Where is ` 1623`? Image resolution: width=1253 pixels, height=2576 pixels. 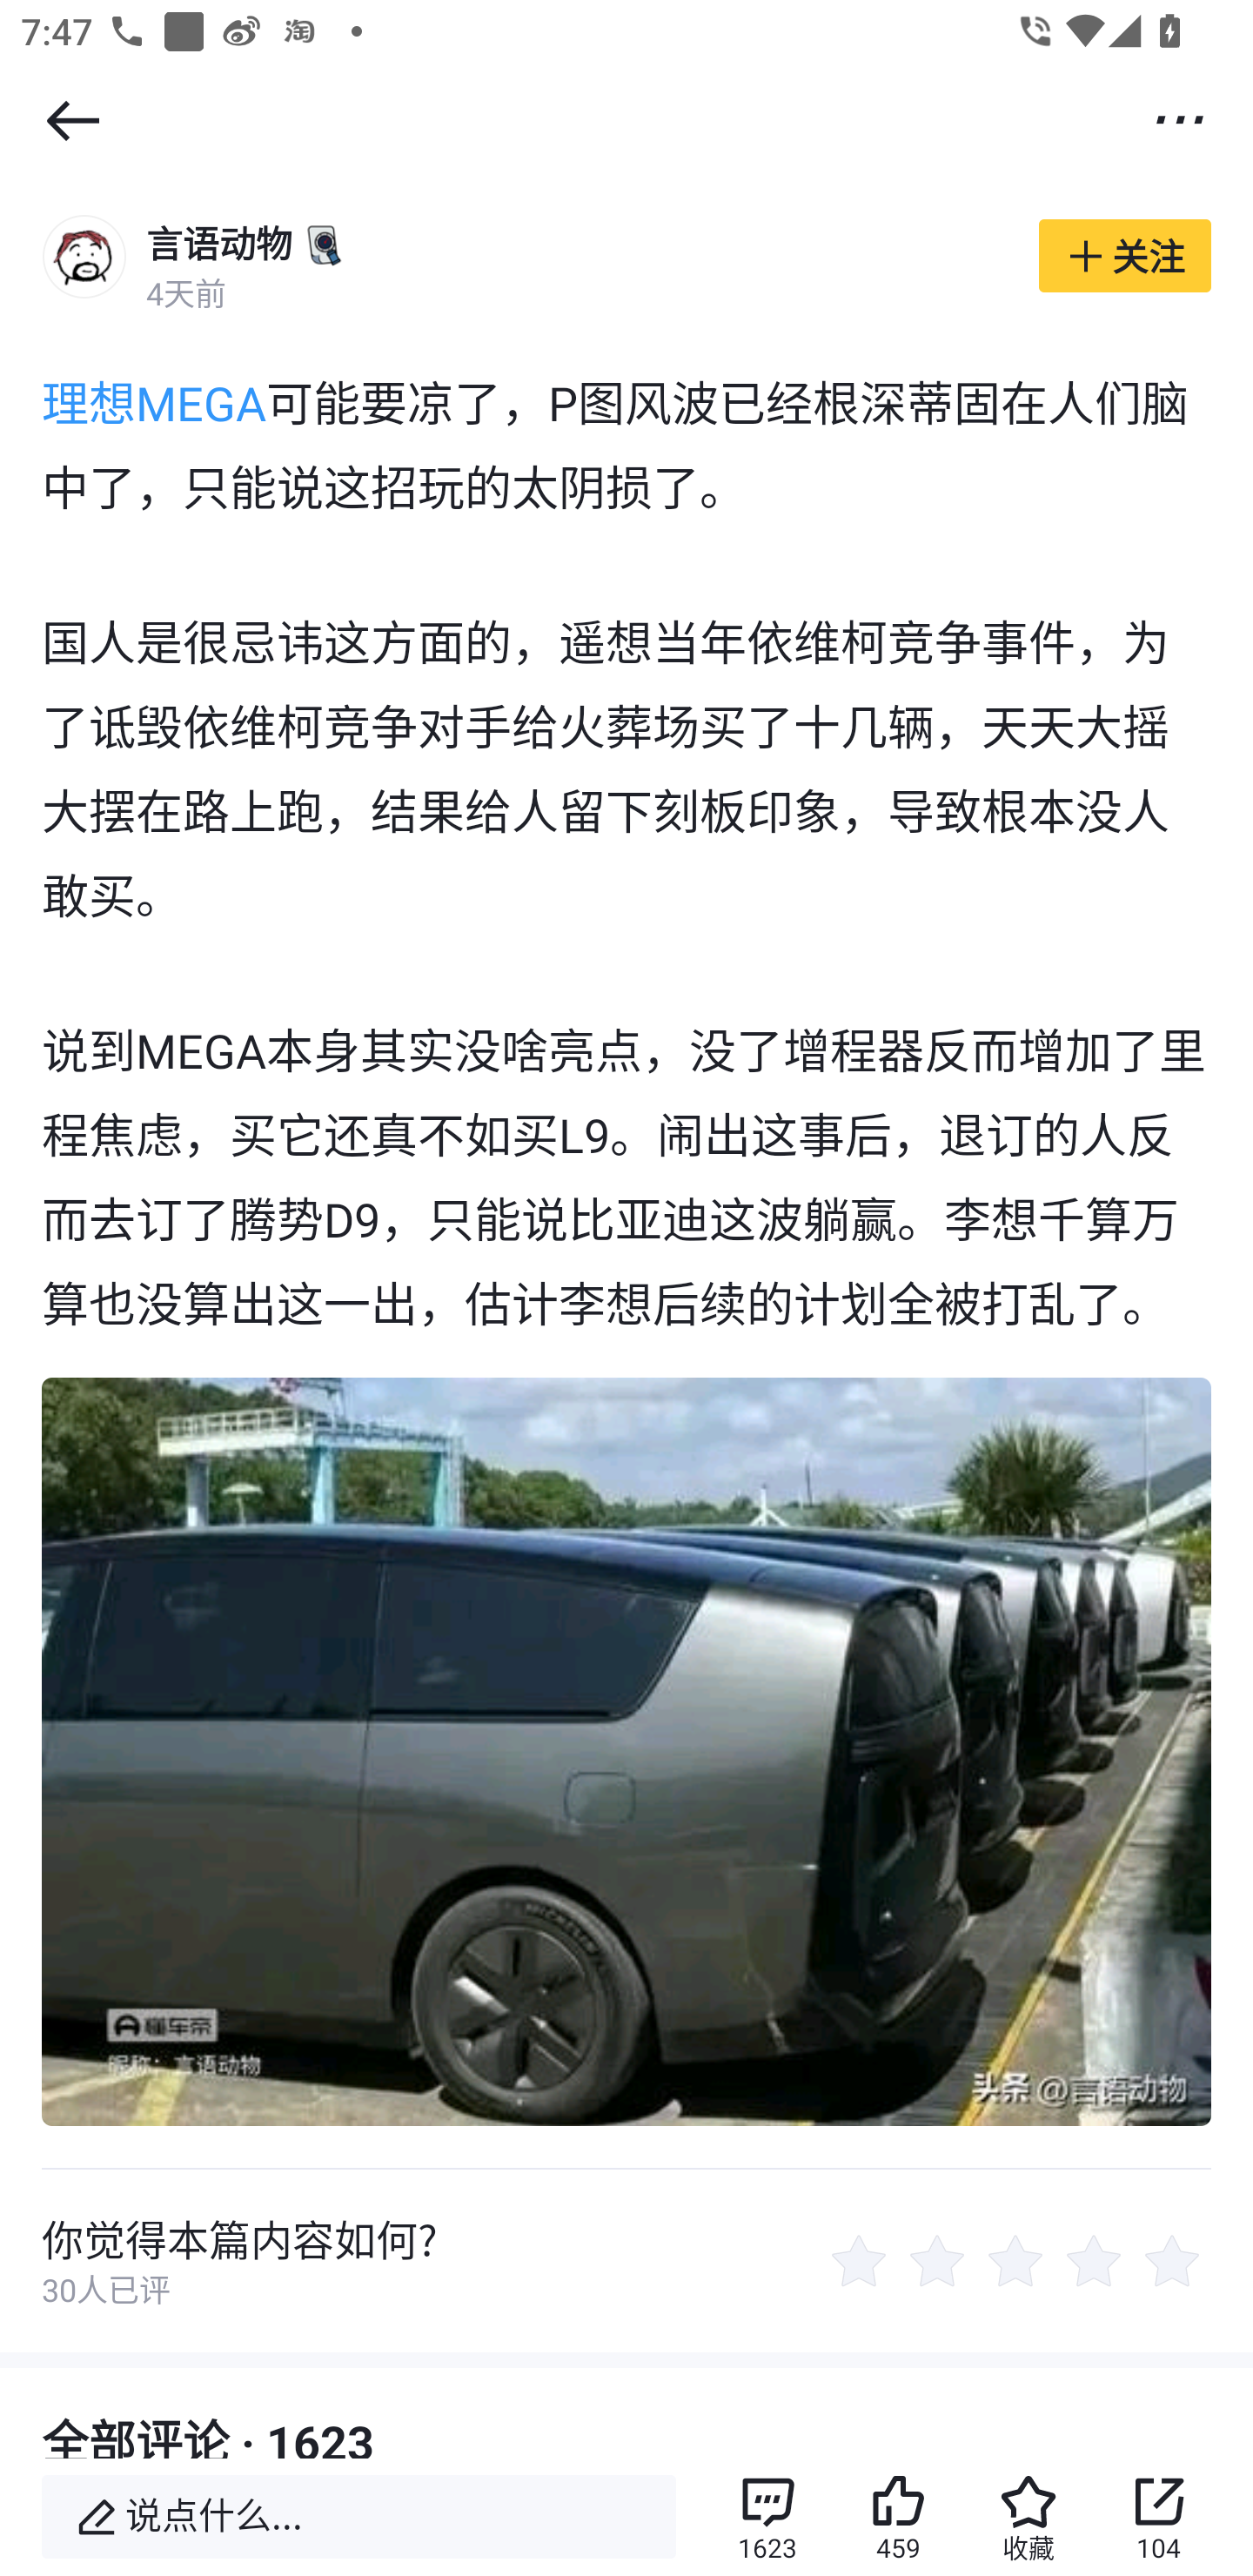
 1623 is located at coordinates (767, 2517).